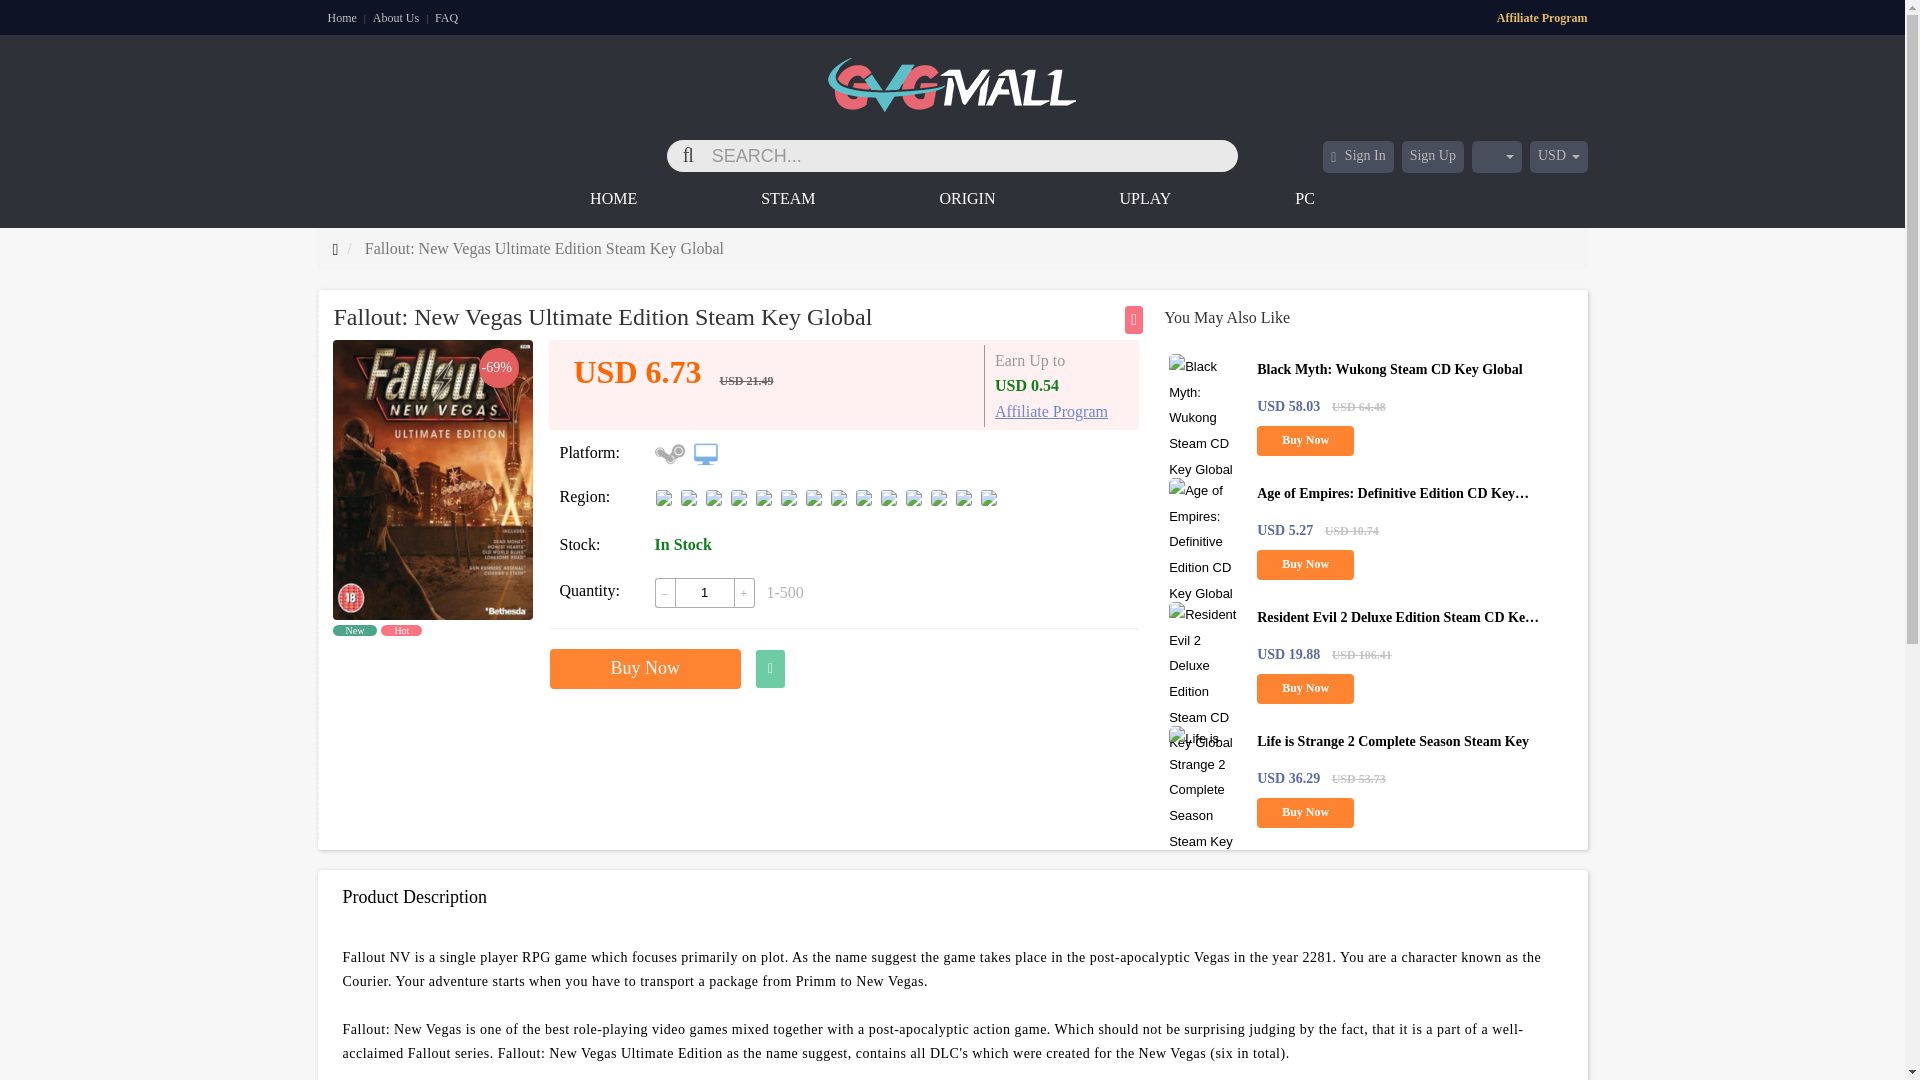 The height and width of the screenshot is (1080, 1920). I want to click on Affiliate Program, so click(1542, 16).